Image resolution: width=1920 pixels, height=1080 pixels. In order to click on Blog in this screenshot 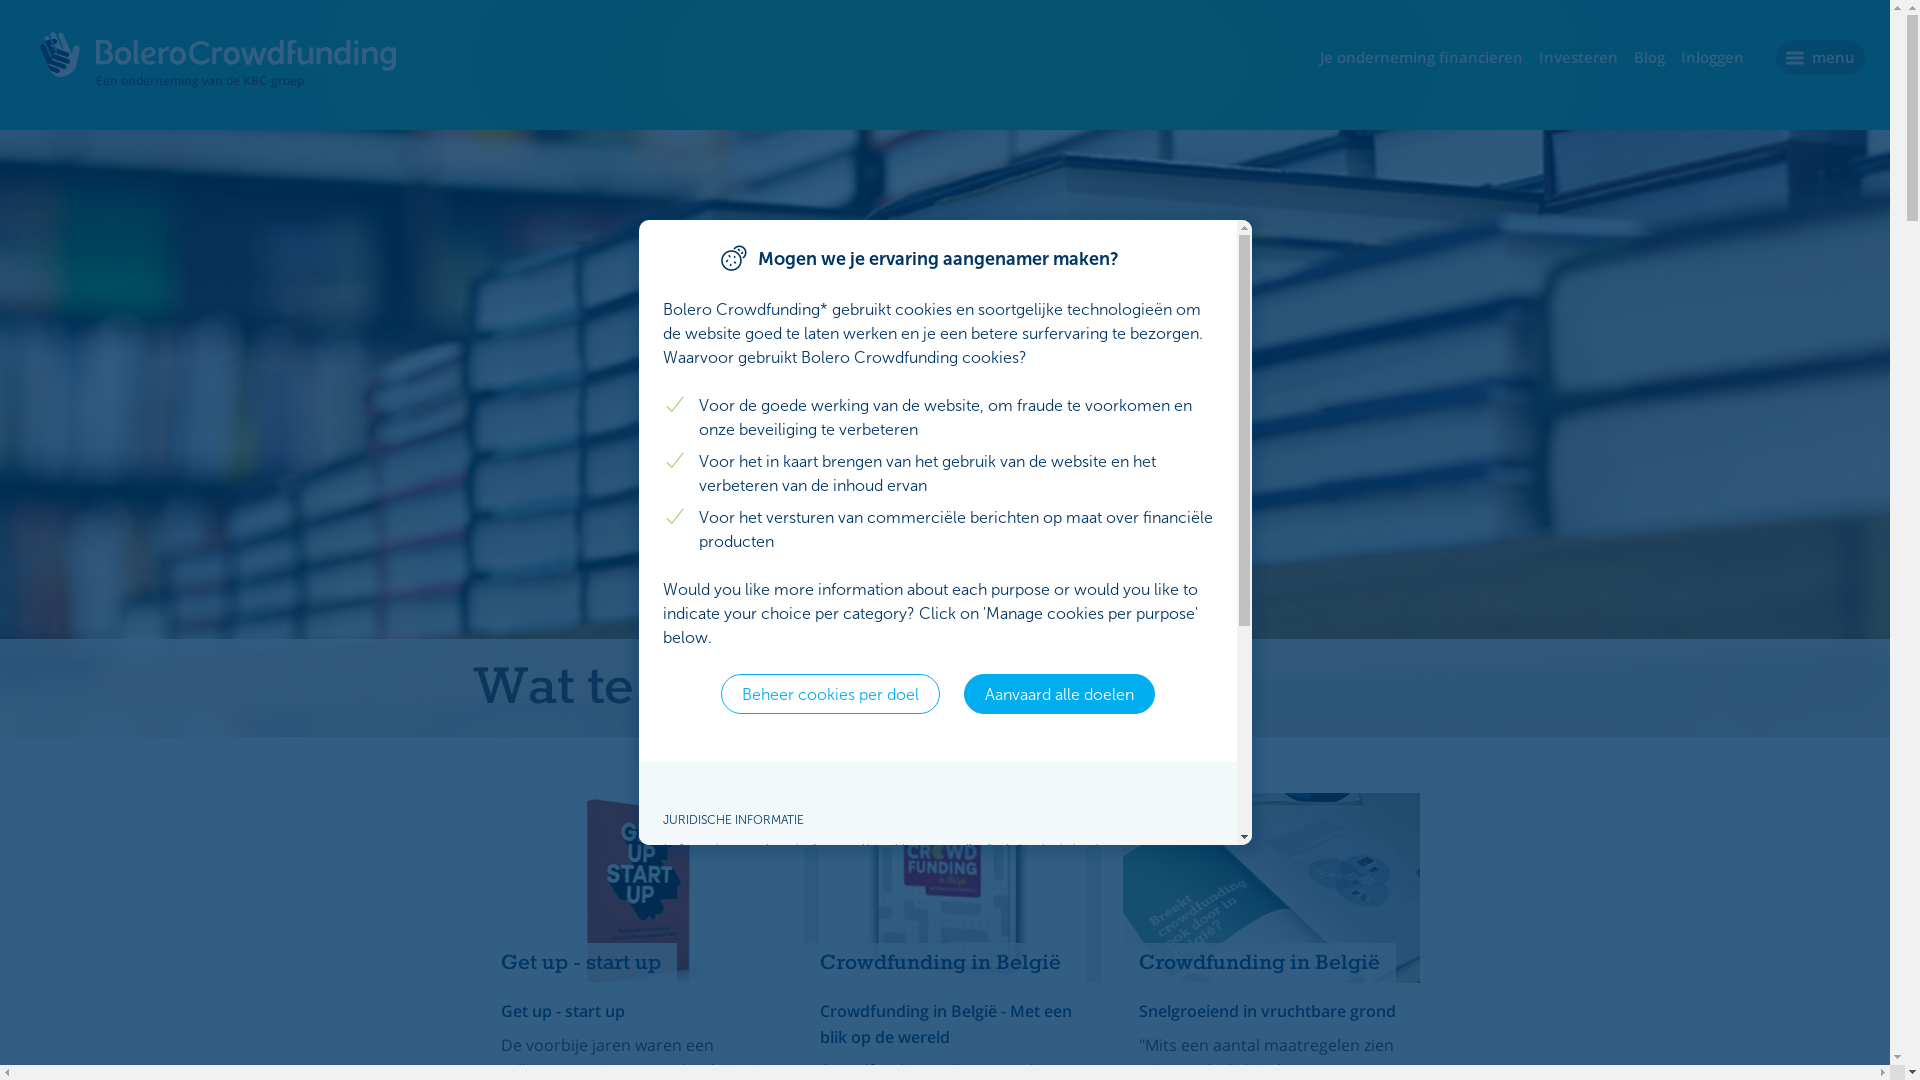, I will do `click(1650, 57)`.